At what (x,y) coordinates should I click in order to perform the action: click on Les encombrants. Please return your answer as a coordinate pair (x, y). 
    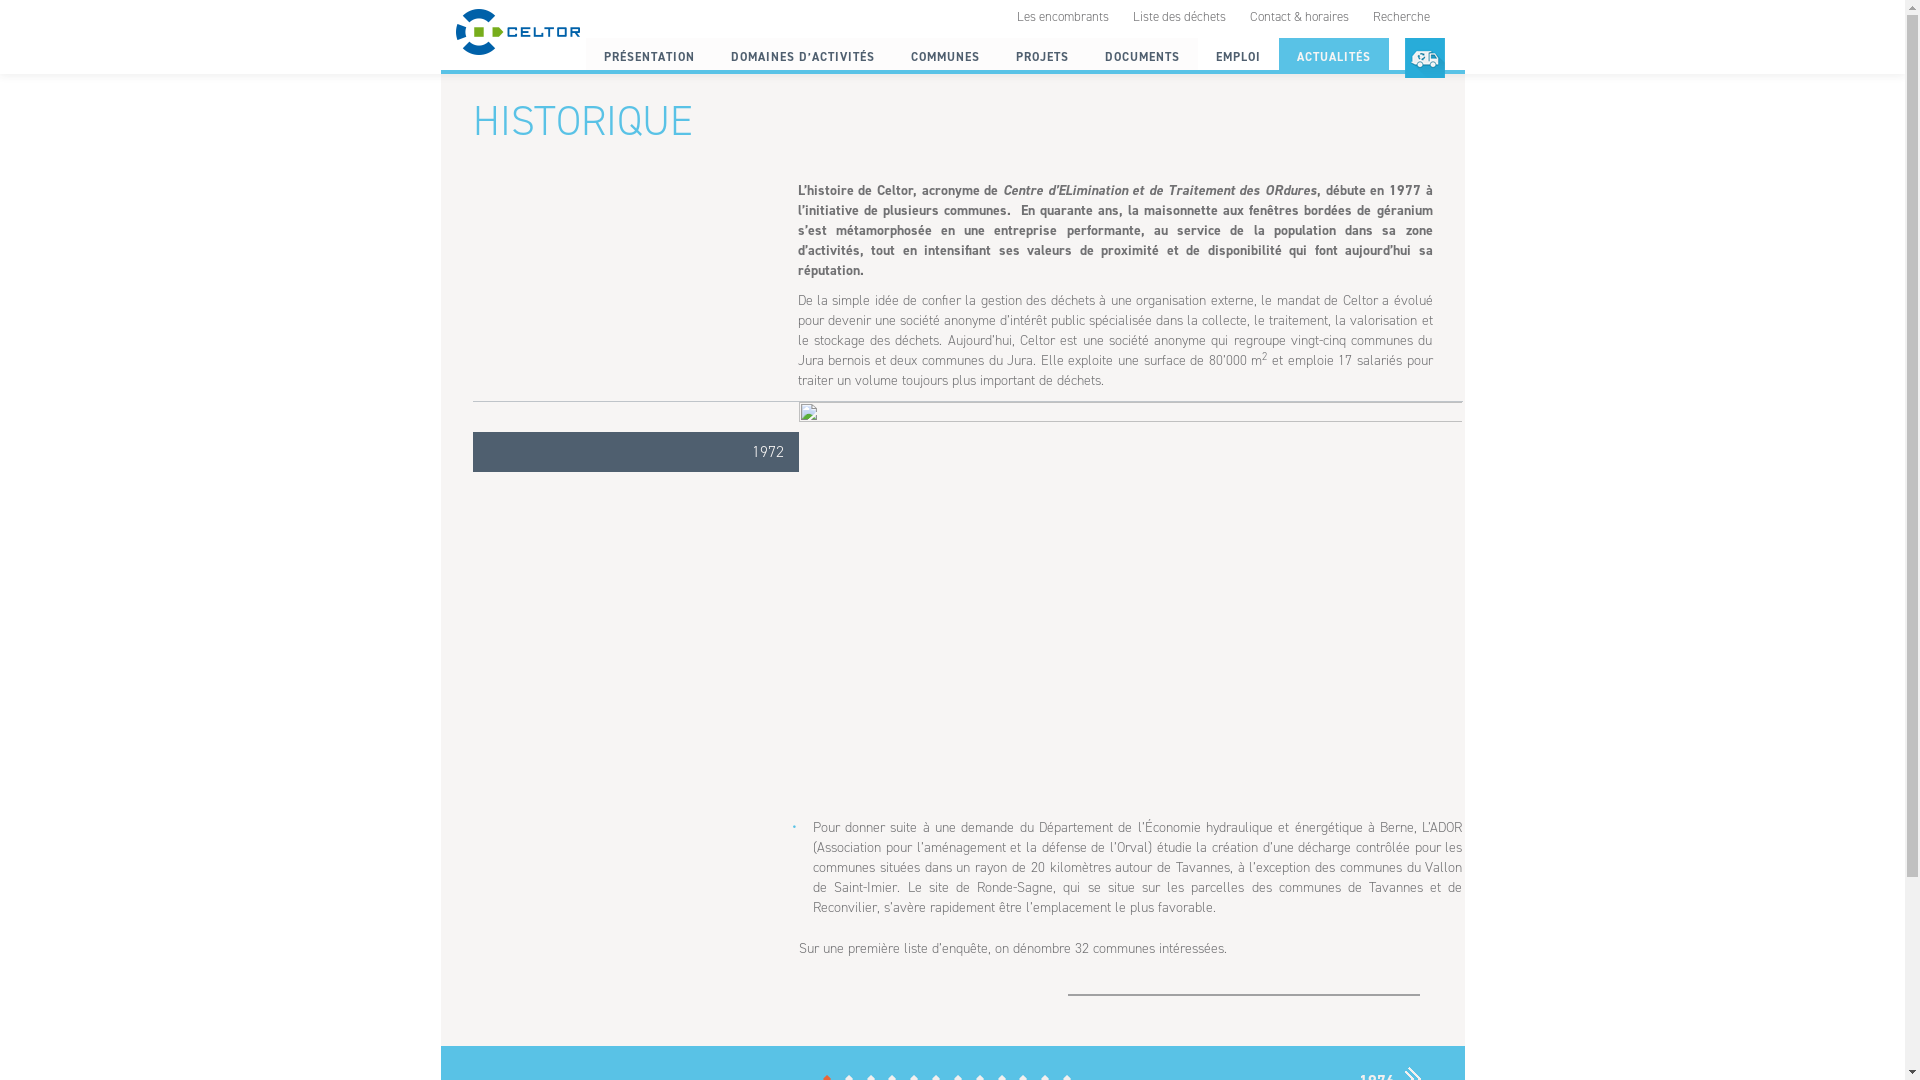
    Looking at the image, I should click on (1062, 16).